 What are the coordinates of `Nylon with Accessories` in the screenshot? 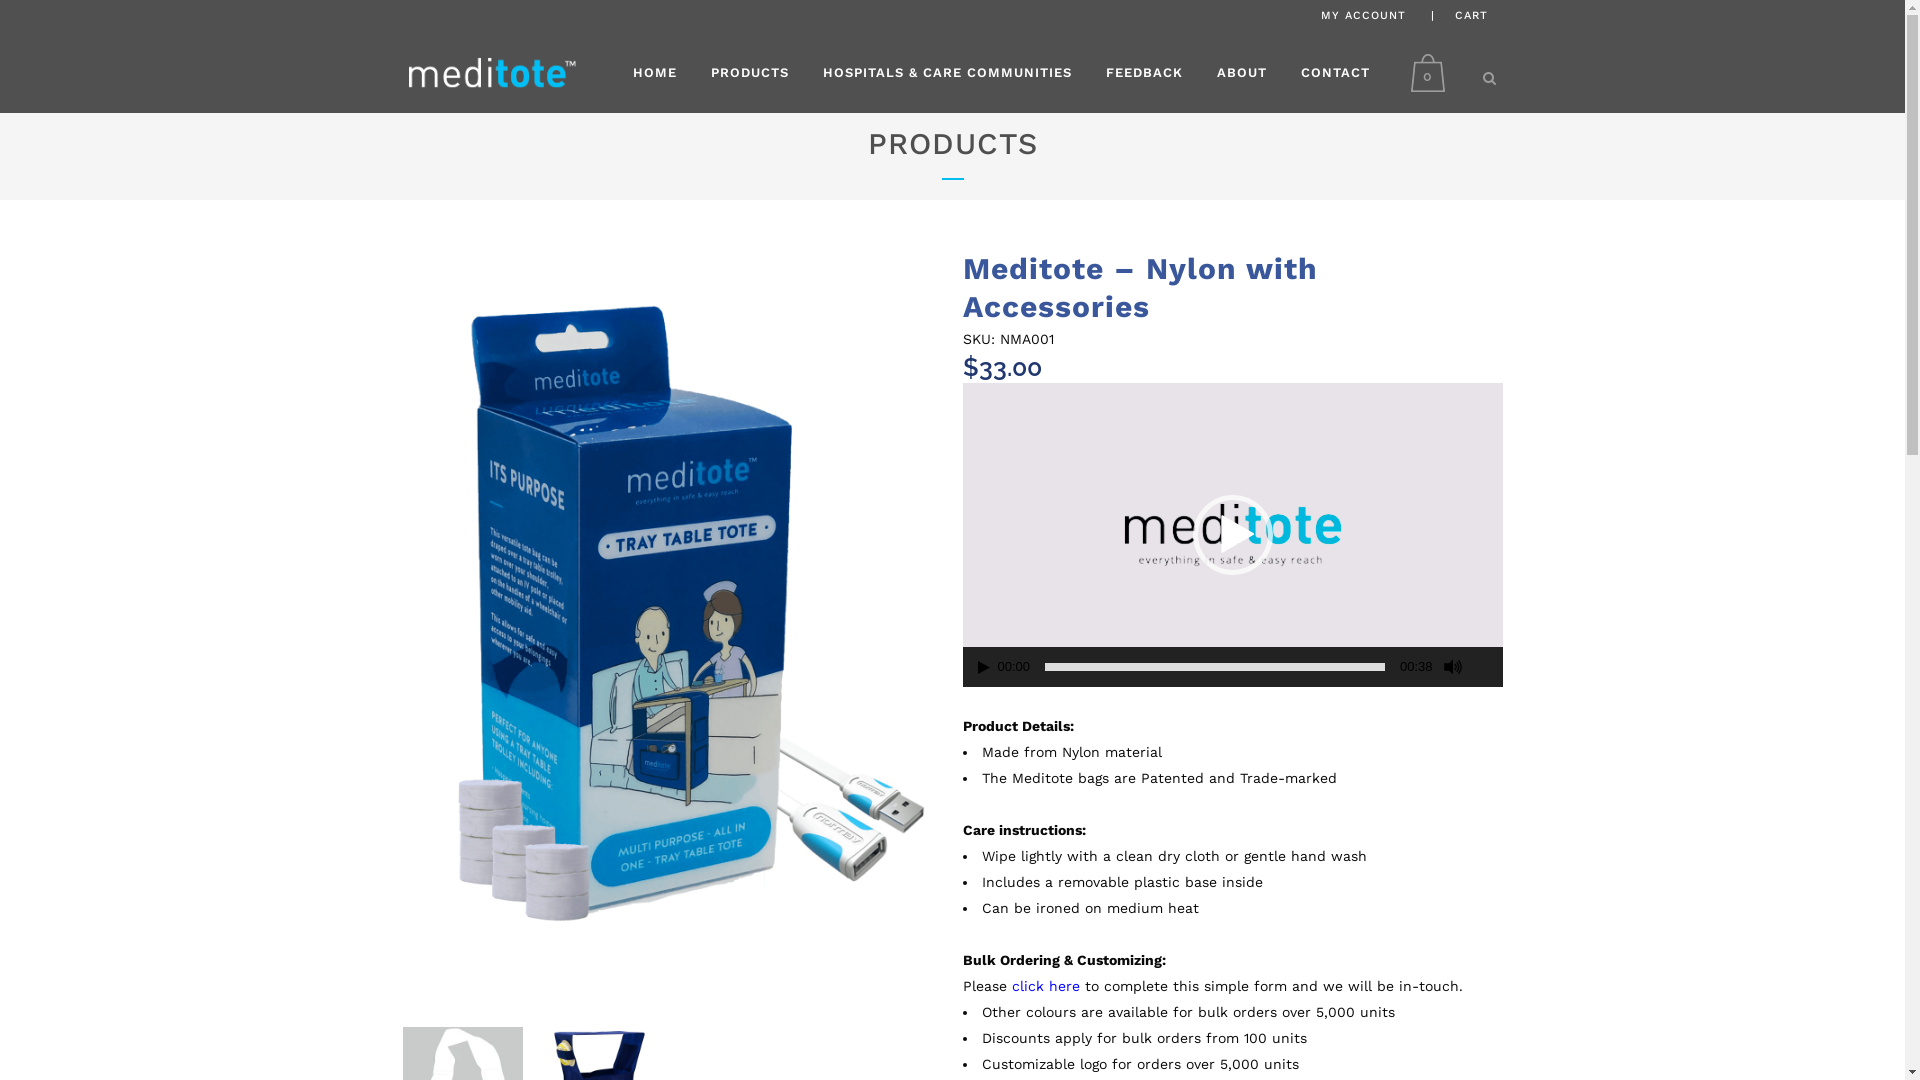 It's located at (672, 628).